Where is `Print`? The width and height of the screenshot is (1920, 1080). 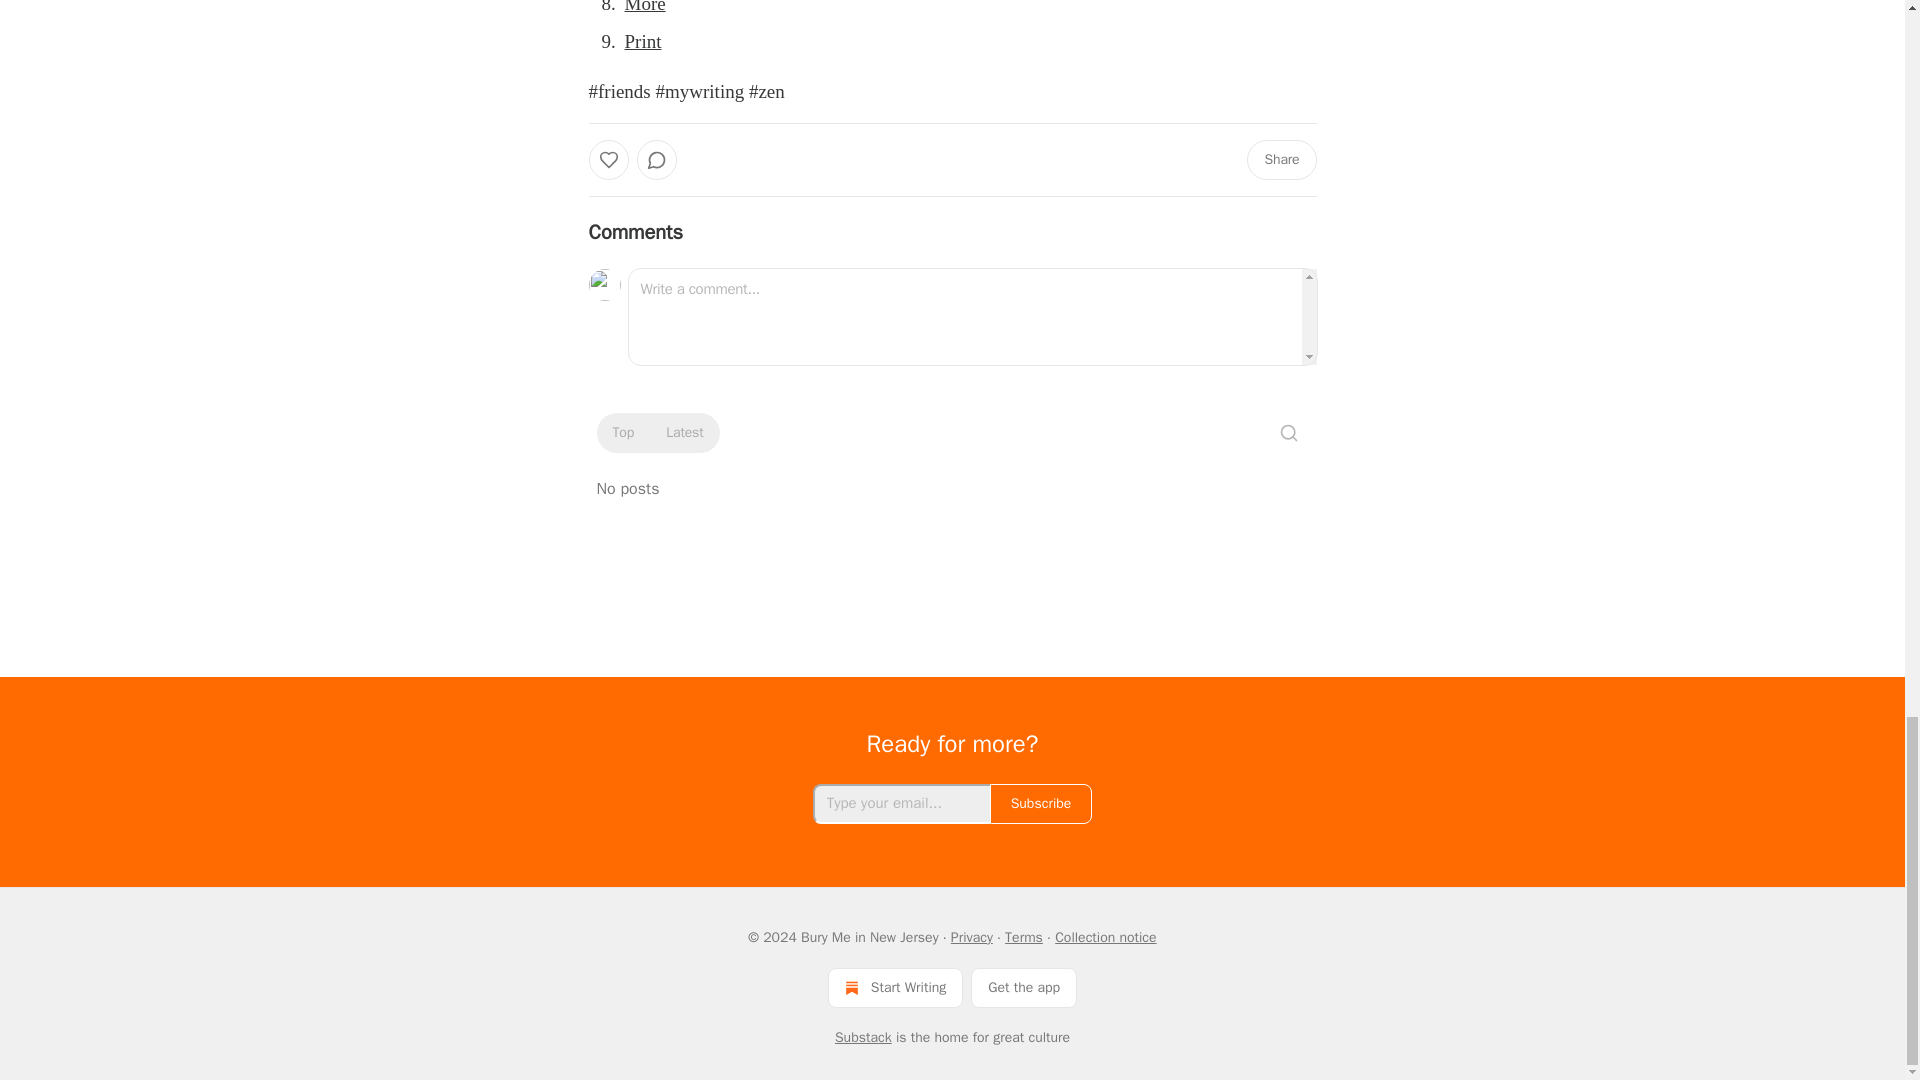 Print is located at coordinates (642, 41).